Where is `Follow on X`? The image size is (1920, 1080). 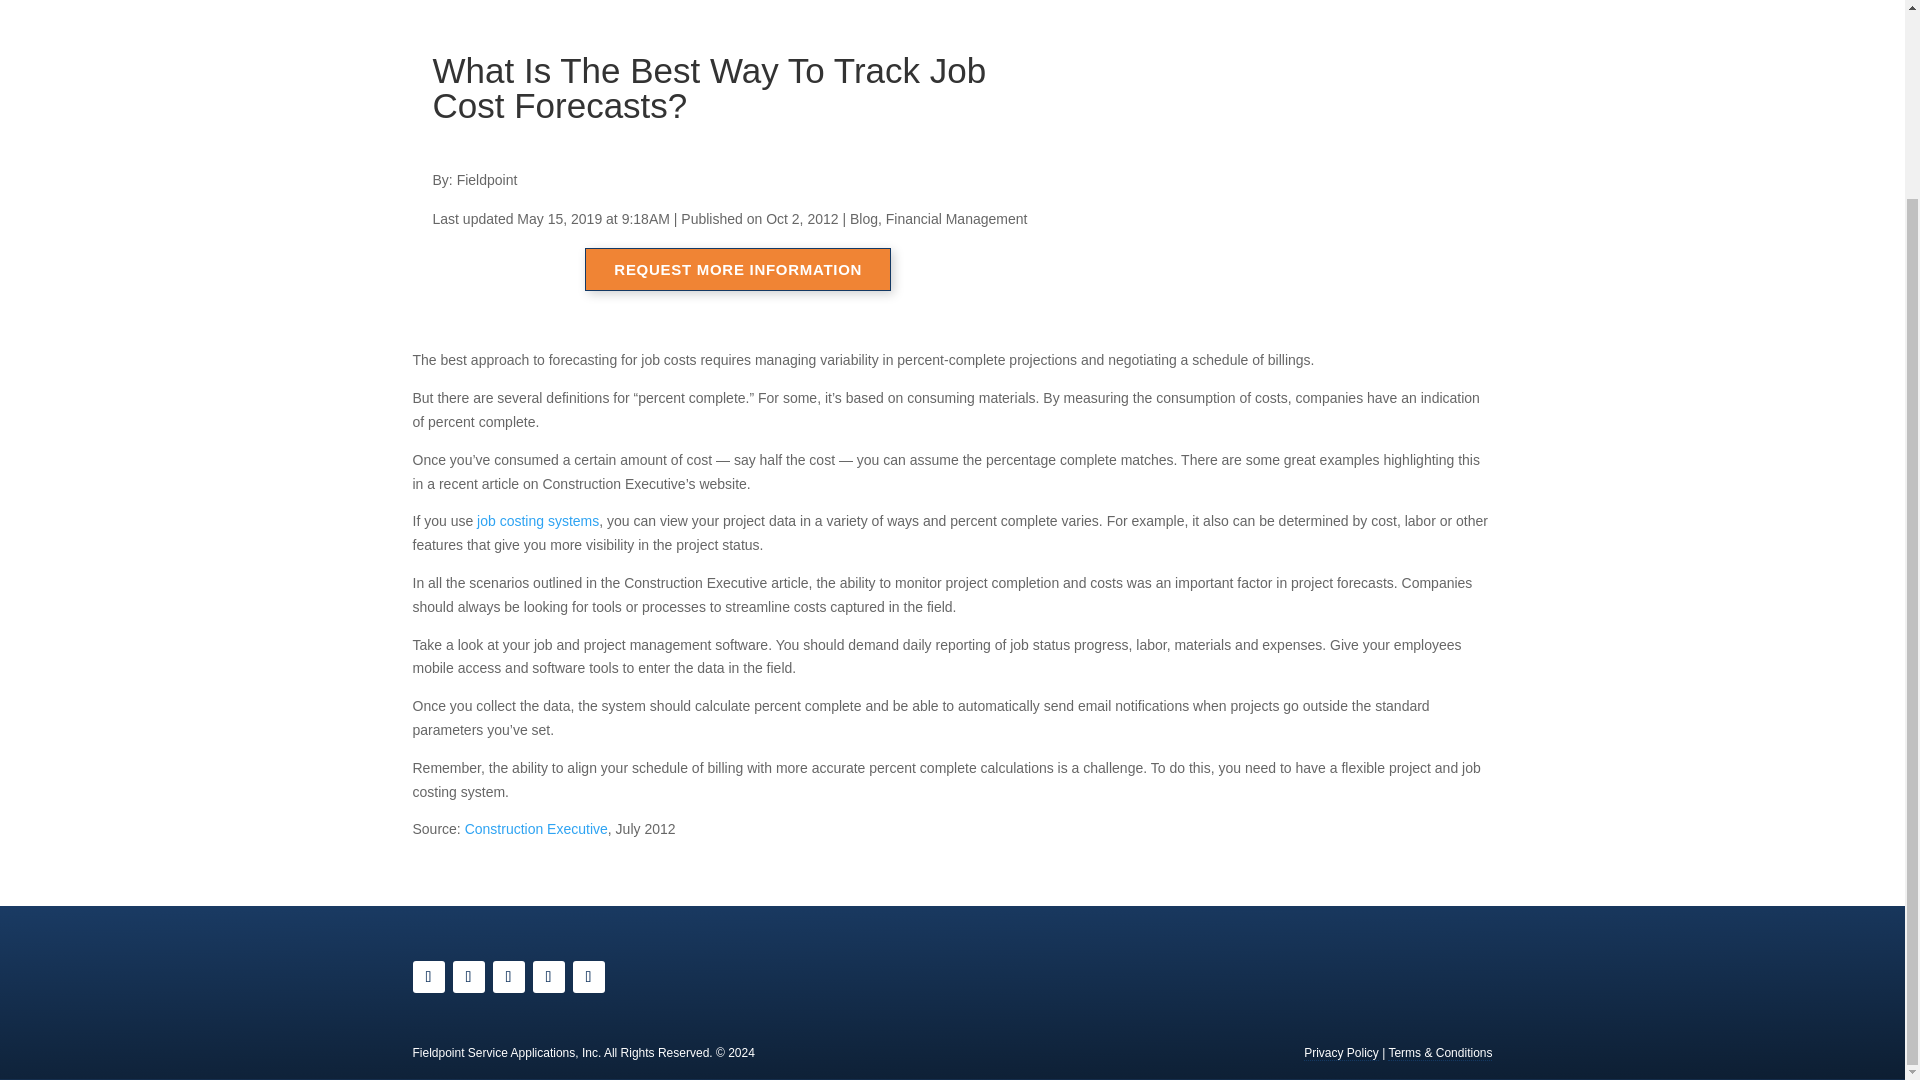
Follow on X is located at coordinates (508, 976).